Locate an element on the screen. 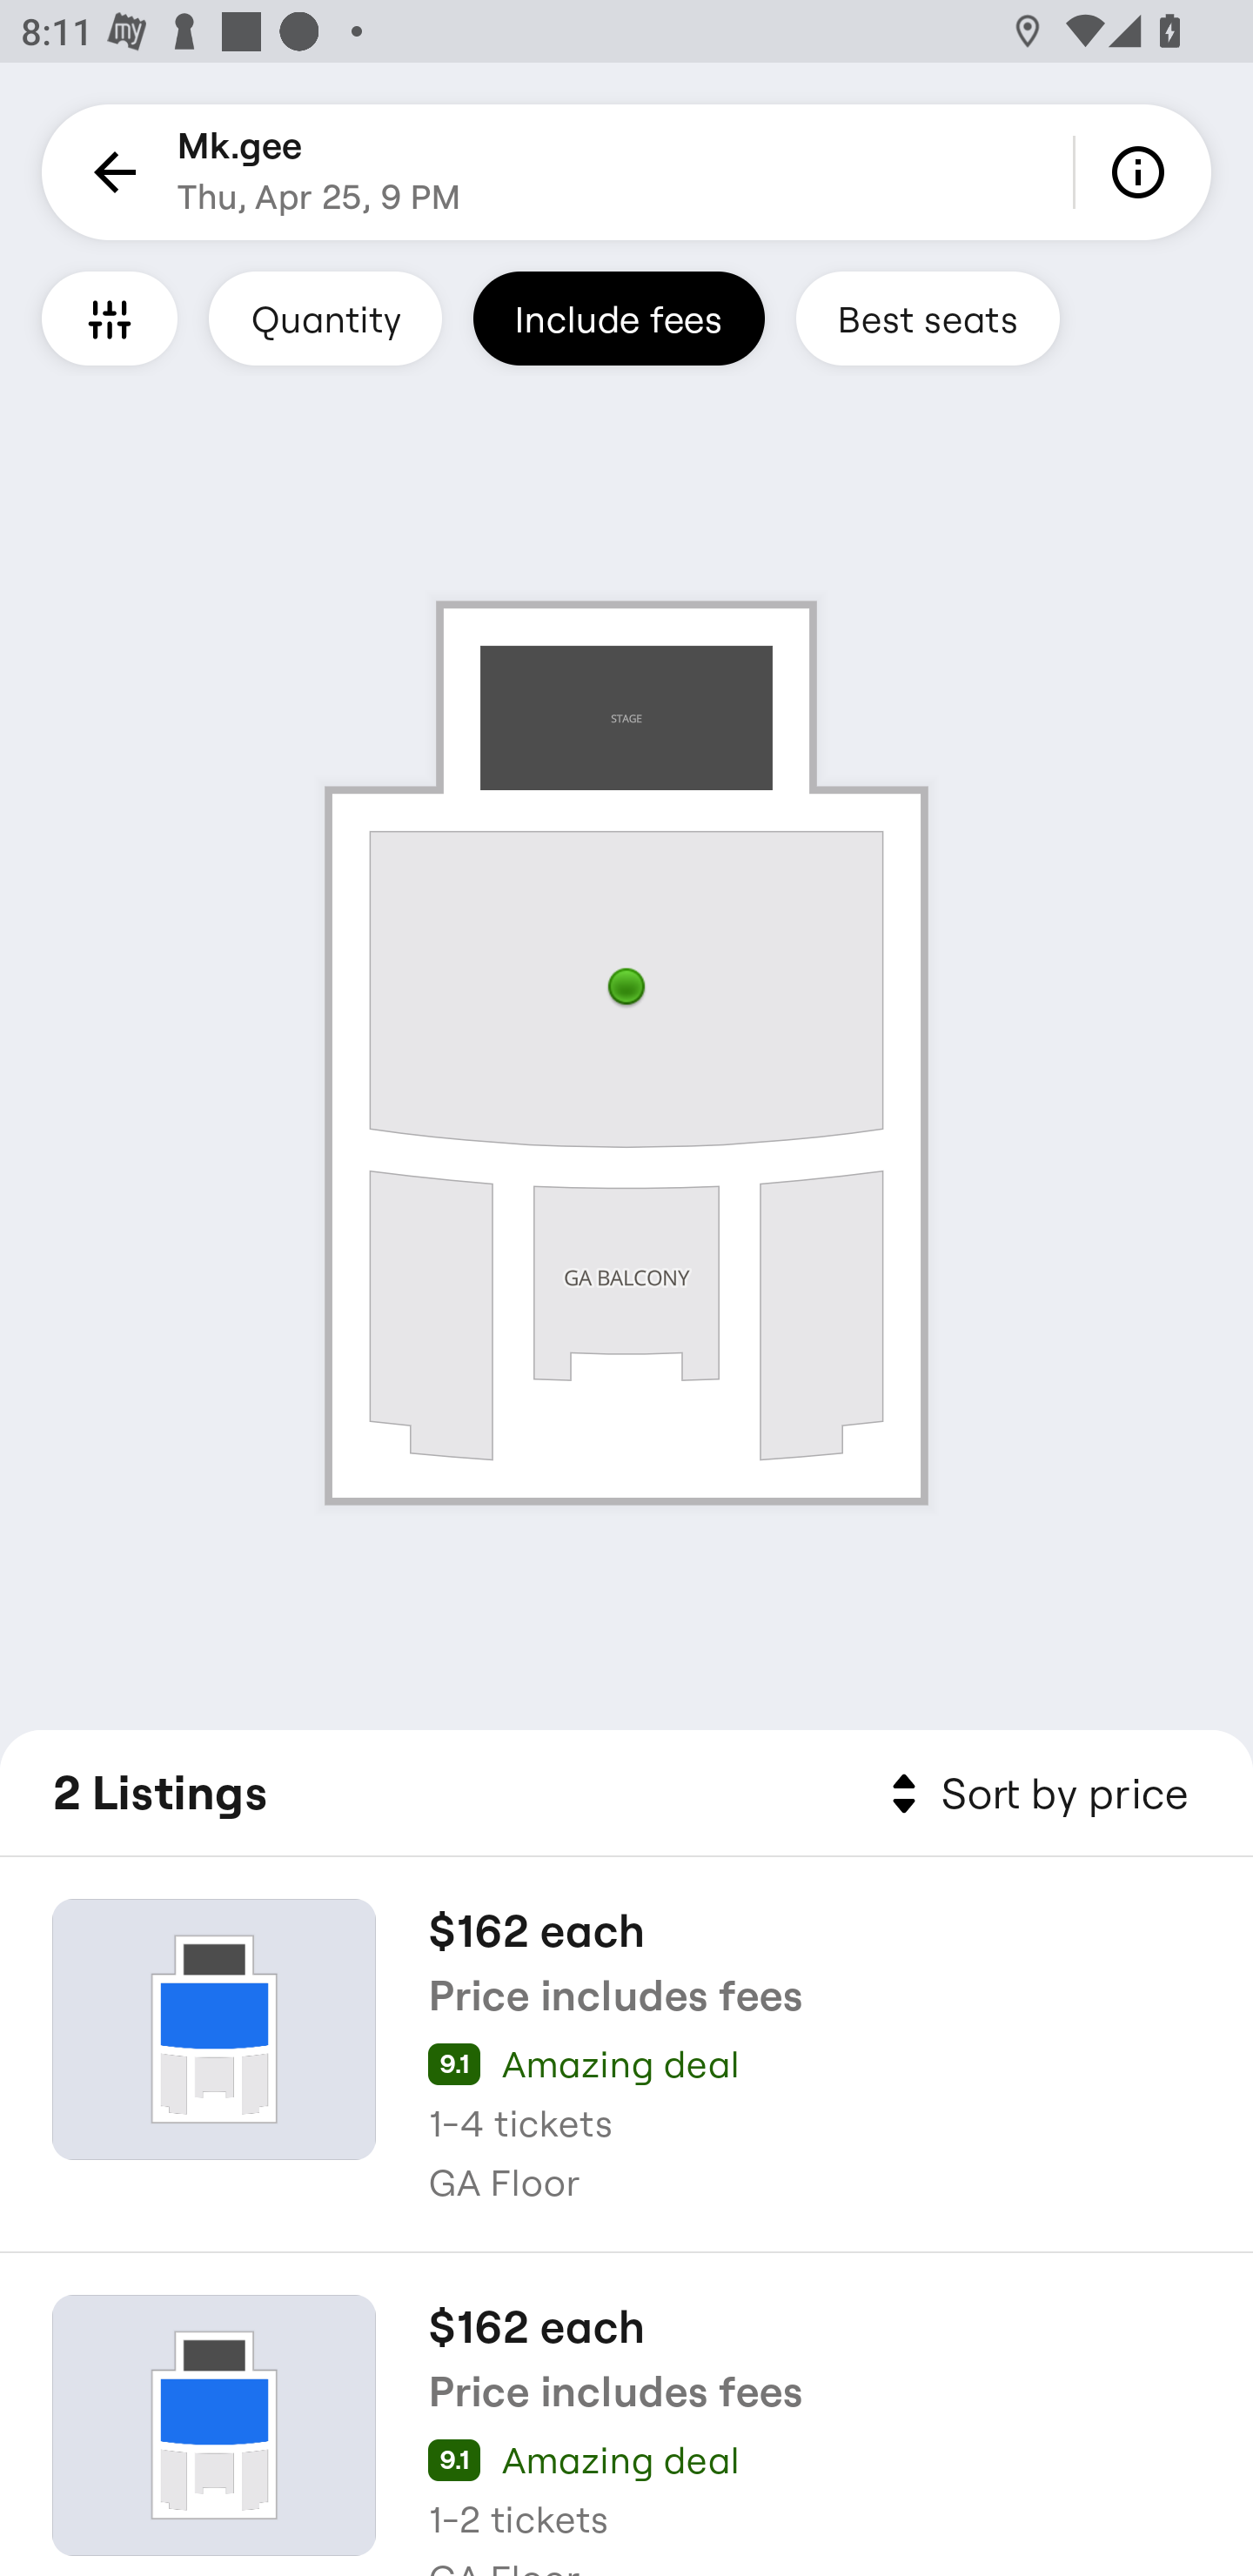 This screenshot has width=1253, height=2576. Back Mk.gee Thu, Apr 25, 9 PM Info is located at coordinates (626, 172).